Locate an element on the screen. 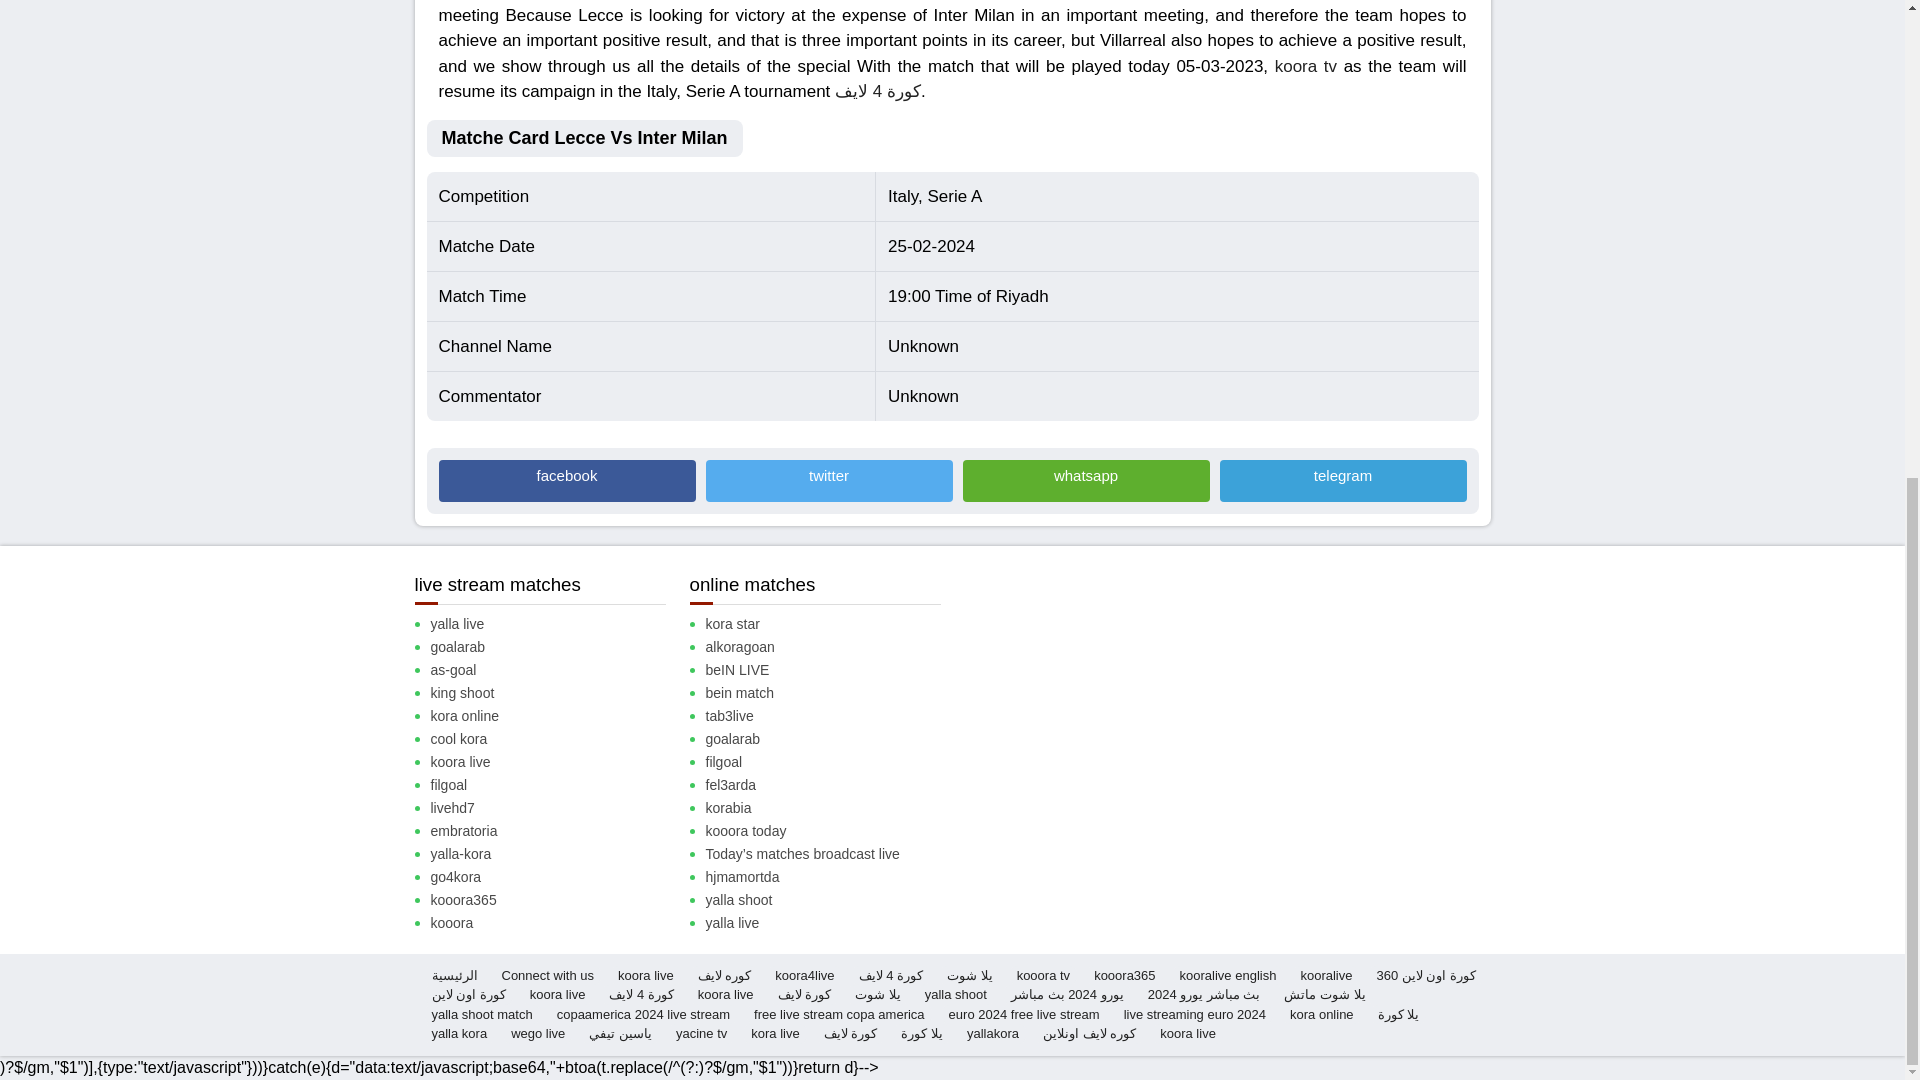  yalla-kora is located at coordinates (556, 854).